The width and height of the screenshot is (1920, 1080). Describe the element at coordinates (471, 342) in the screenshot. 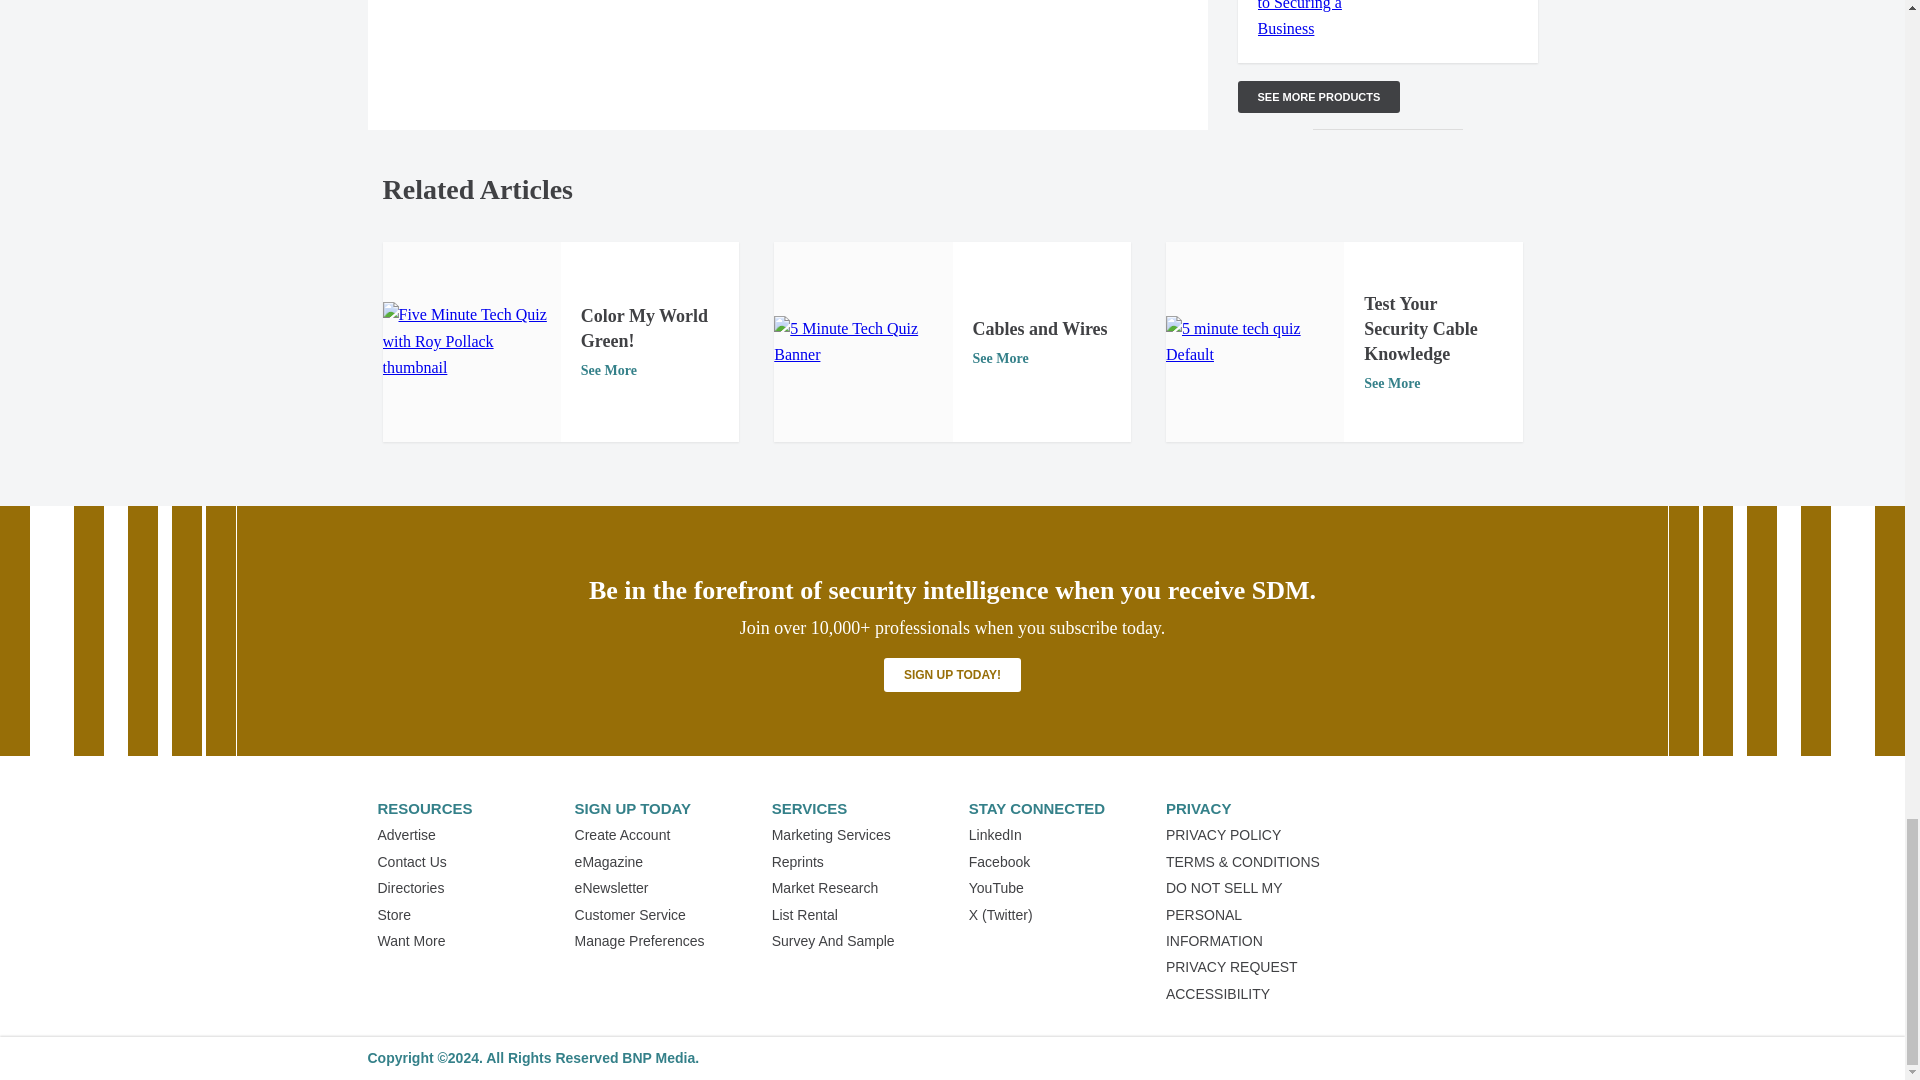

I see `Five Minute Tech Quiz with Roy Pollack thumbnail` at that location.